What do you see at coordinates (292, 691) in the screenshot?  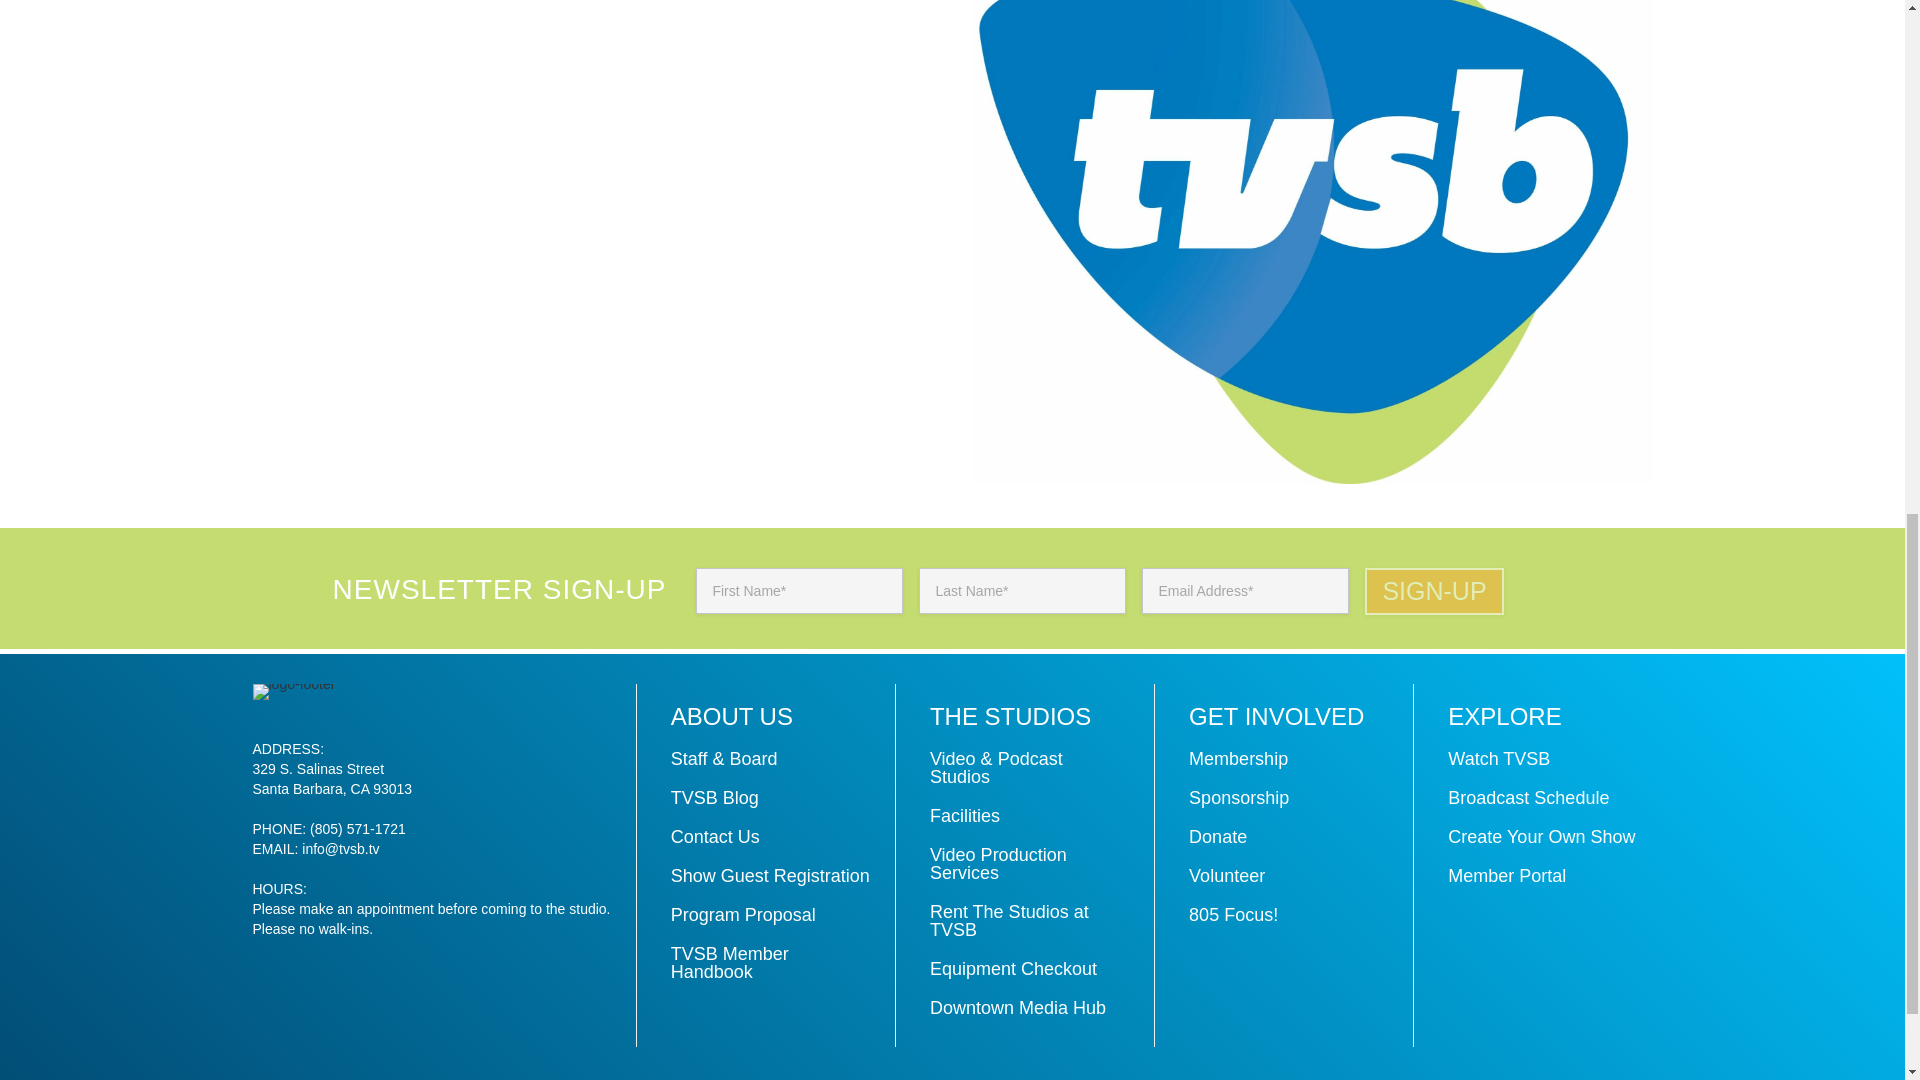 I see `logo-footer` at bounding box center [292, 691].